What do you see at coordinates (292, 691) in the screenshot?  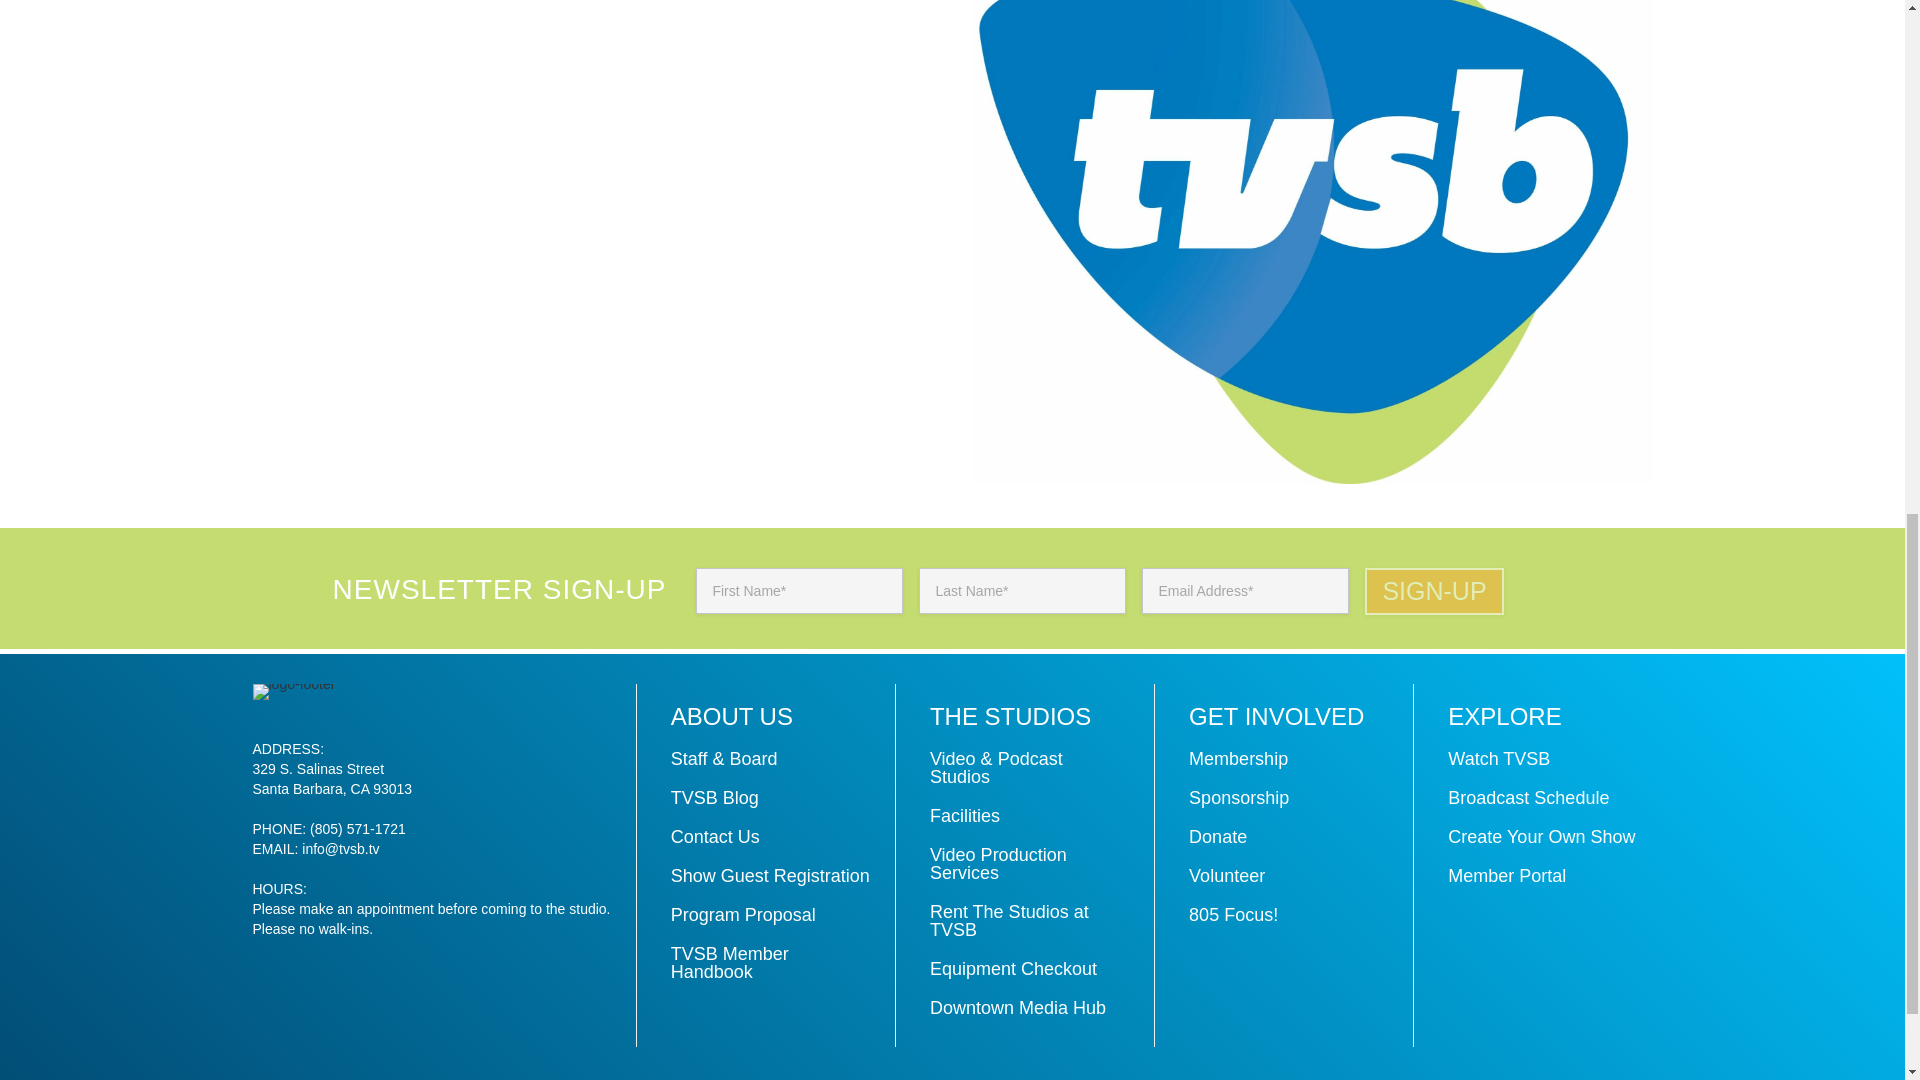 I see `logo-footer` at bounding box center [292, 691].